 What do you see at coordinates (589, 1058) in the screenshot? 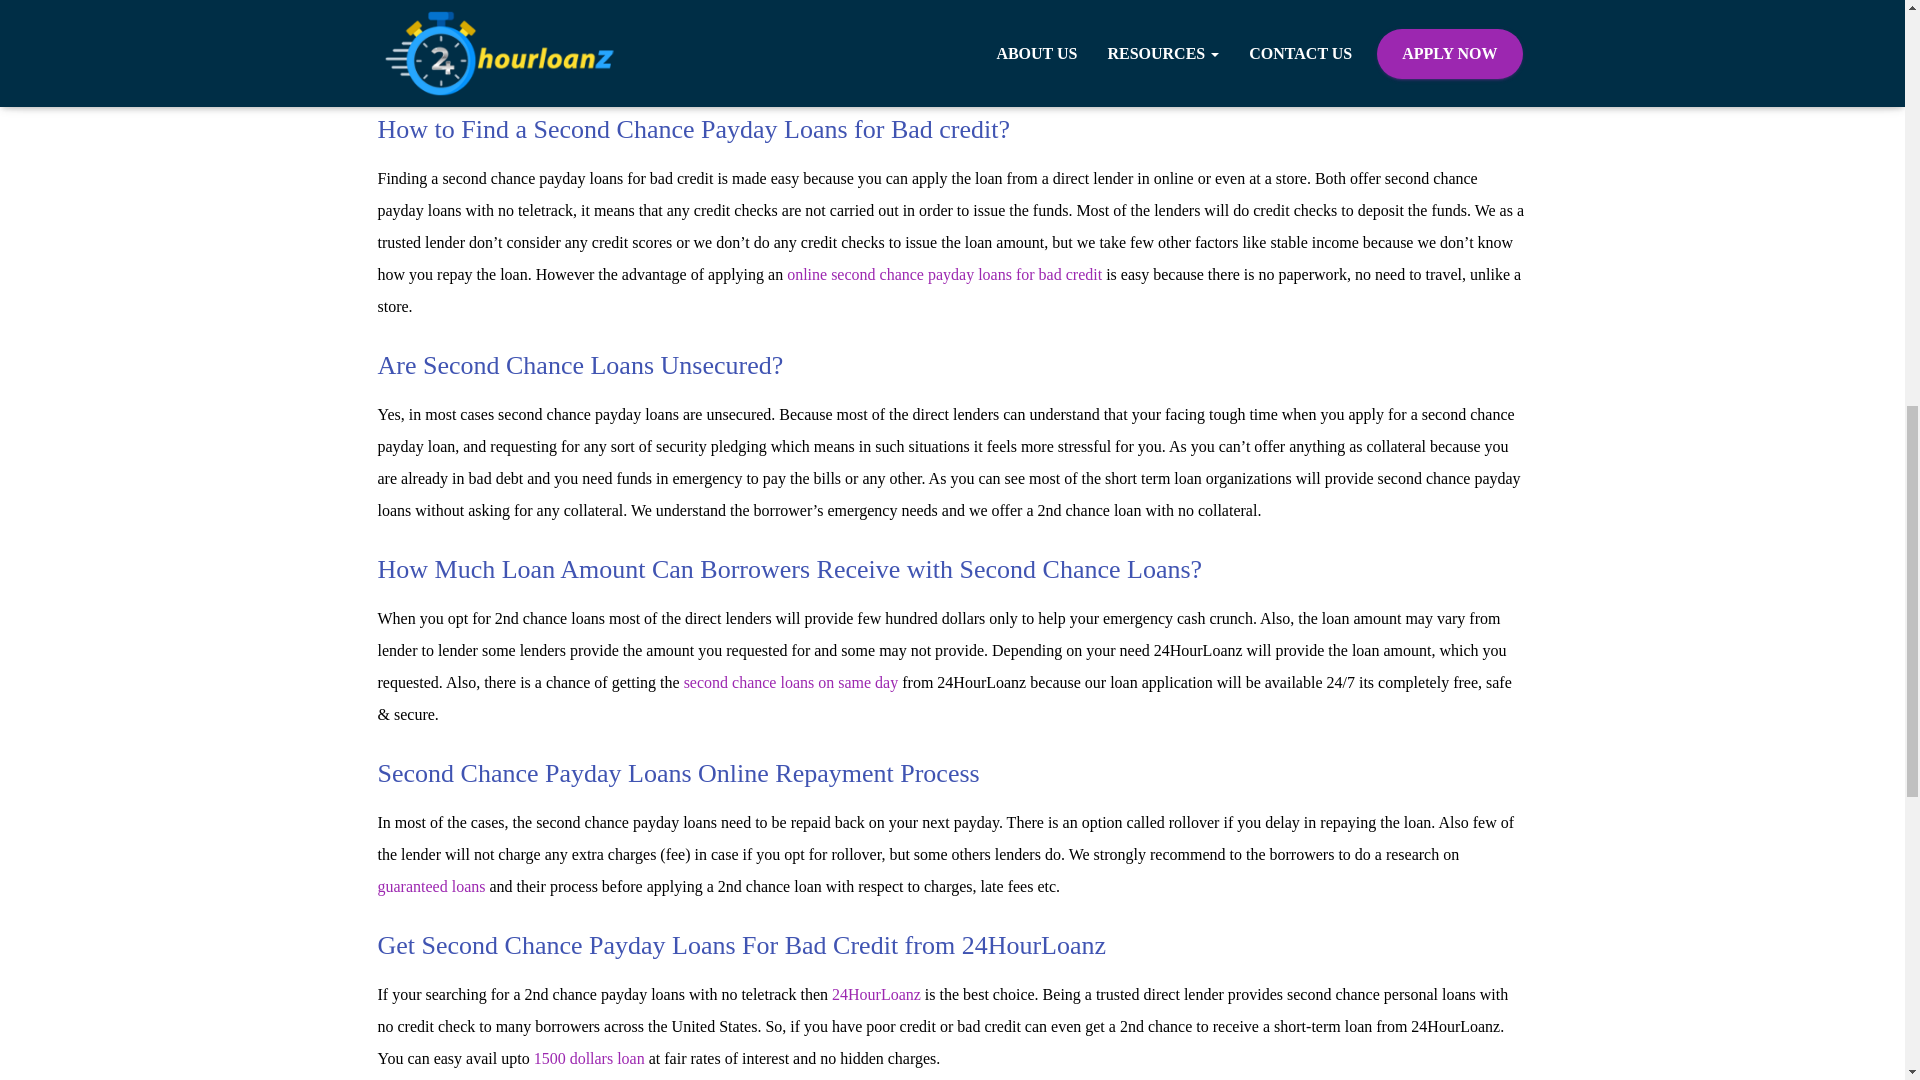
I see `1500 dollars loan` at bounding box center [589, 1058].